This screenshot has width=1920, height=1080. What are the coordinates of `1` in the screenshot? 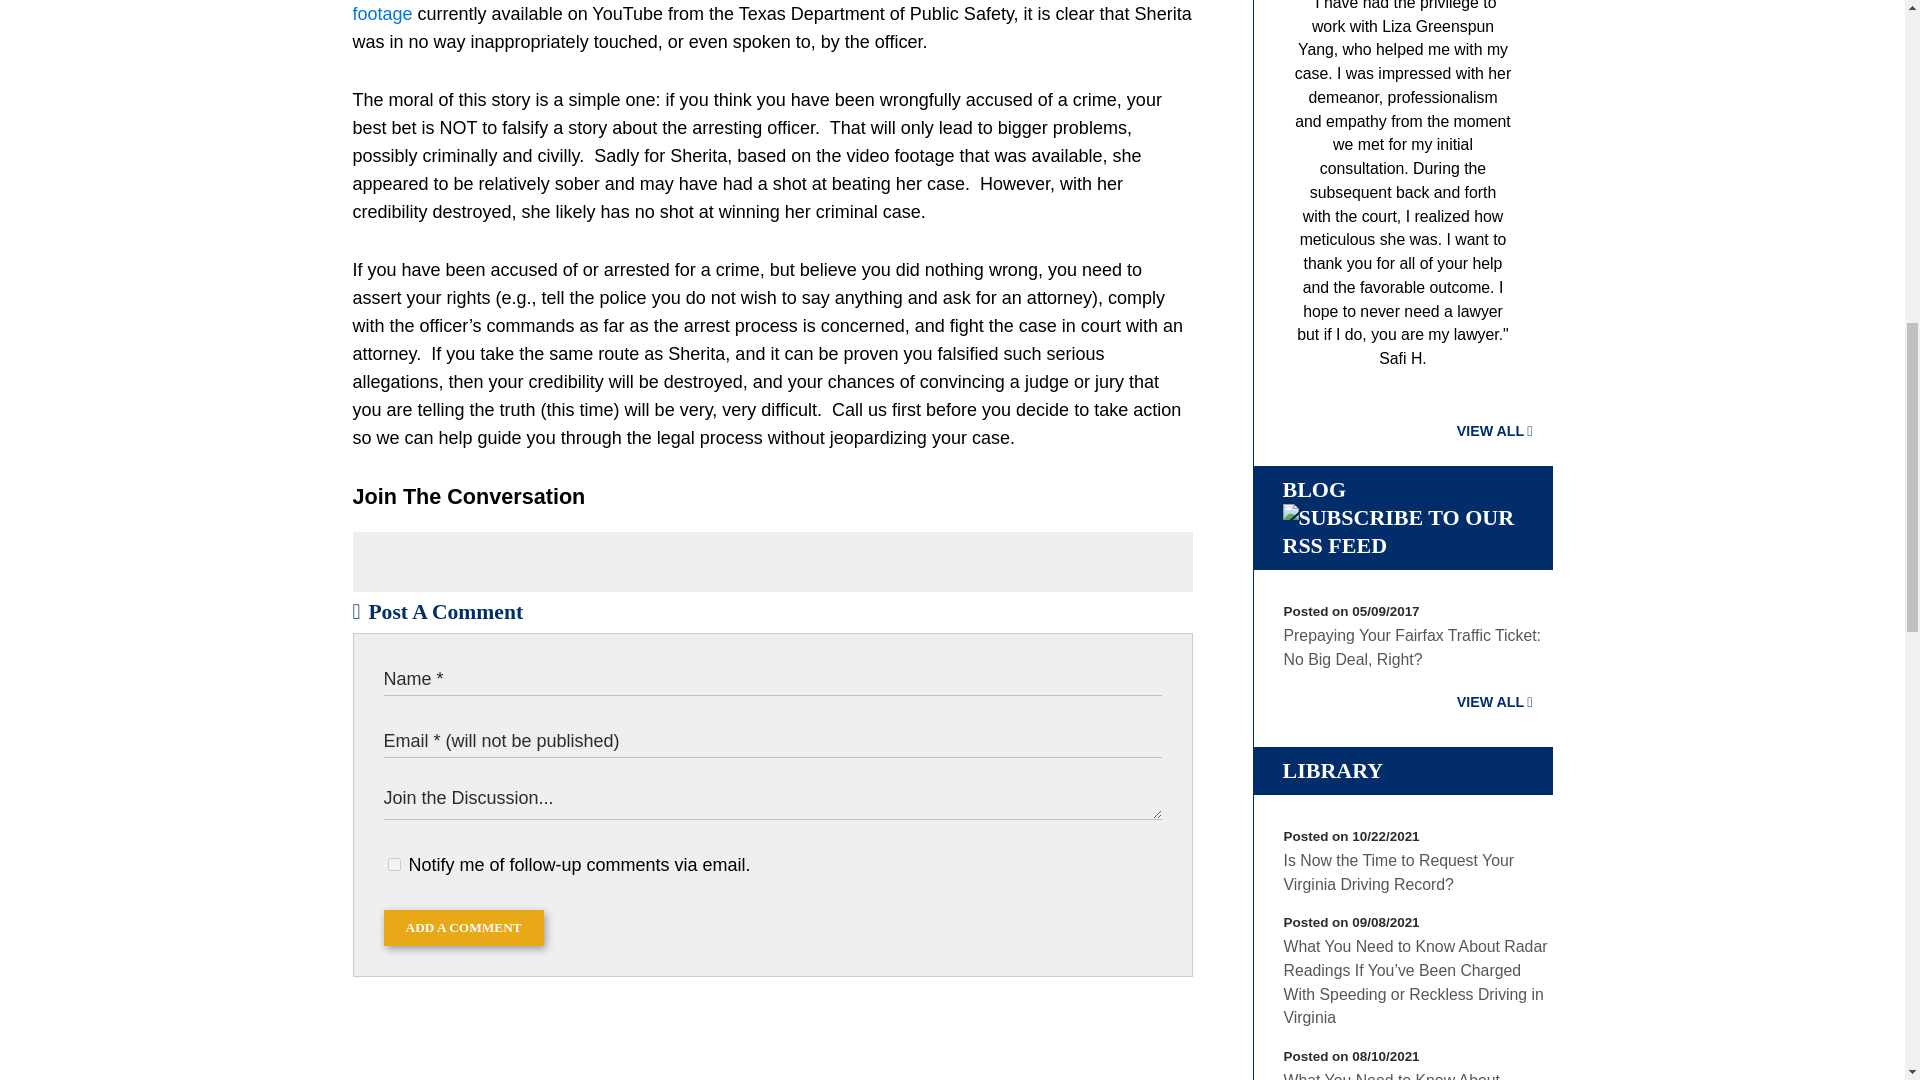 It's located at (394, 864).